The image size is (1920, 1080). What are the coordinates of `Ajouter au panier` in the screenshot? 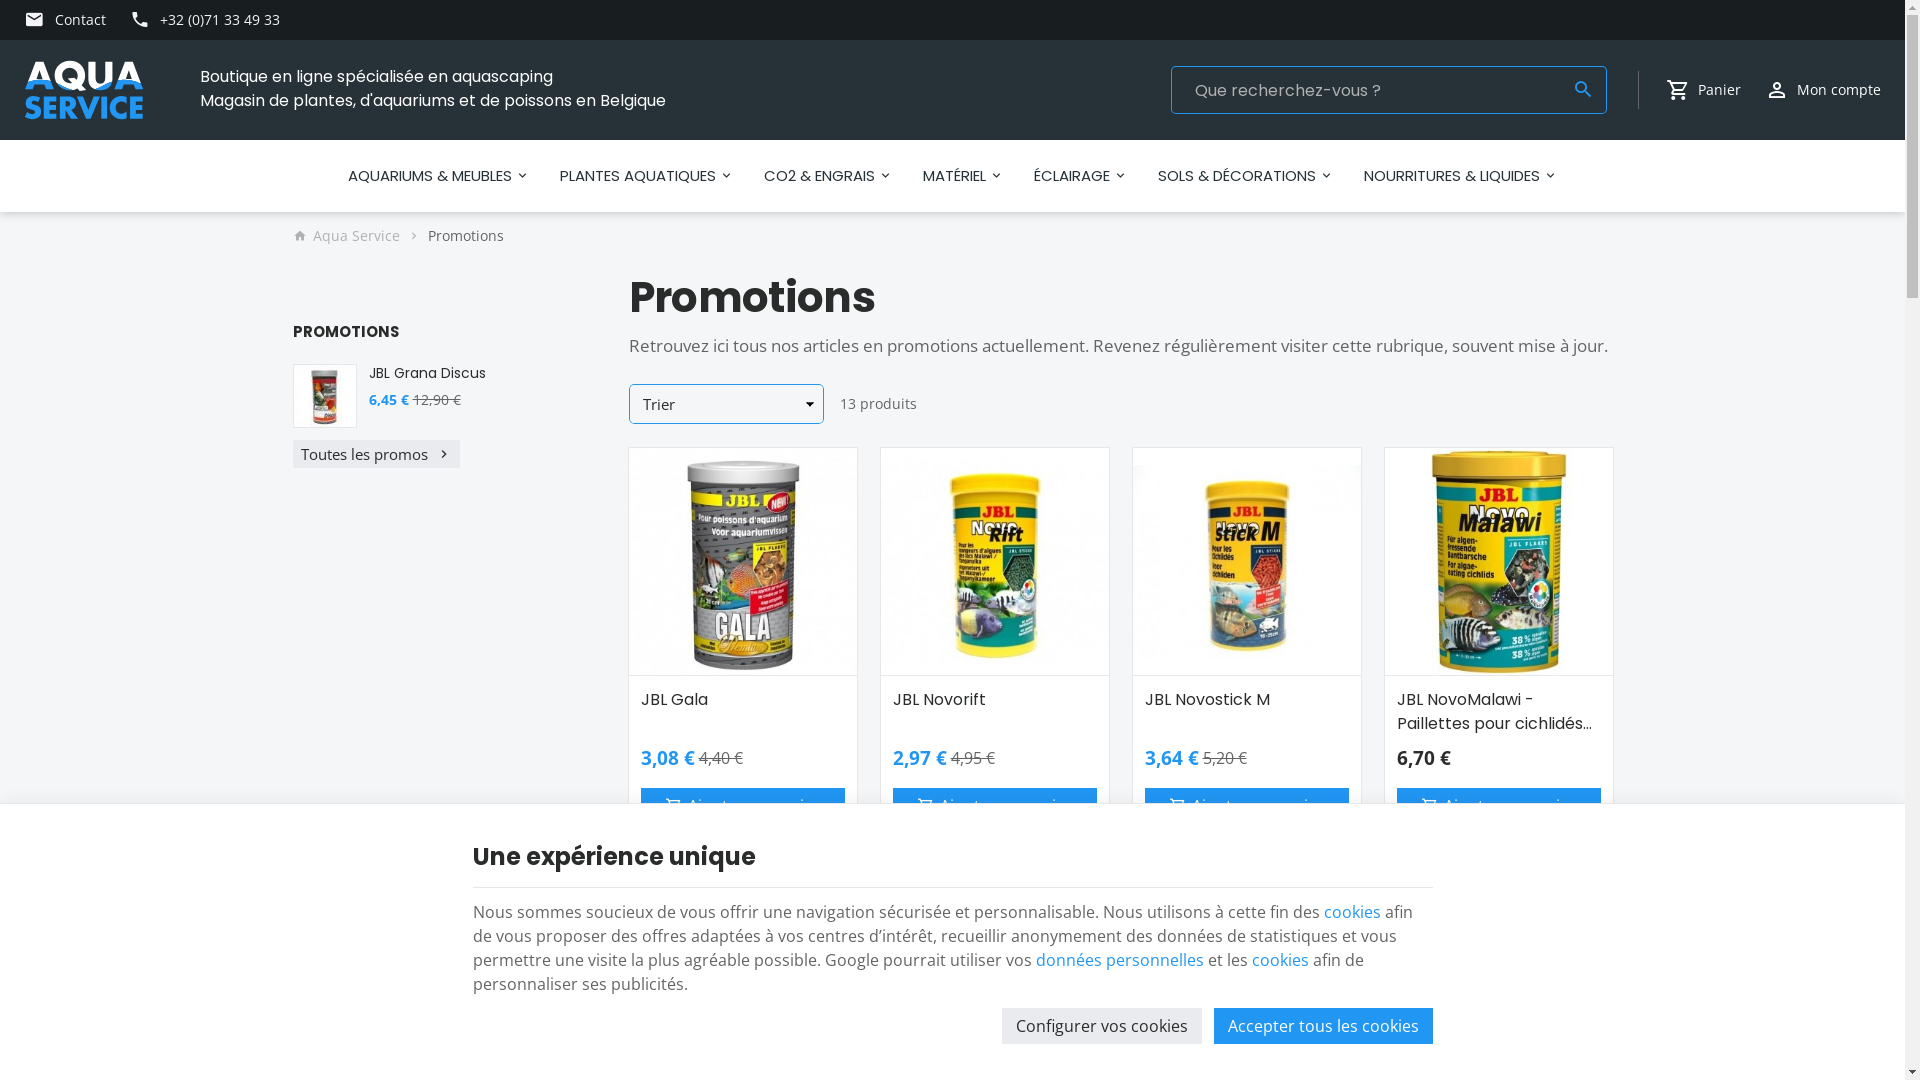 It's located at (1246, 806).